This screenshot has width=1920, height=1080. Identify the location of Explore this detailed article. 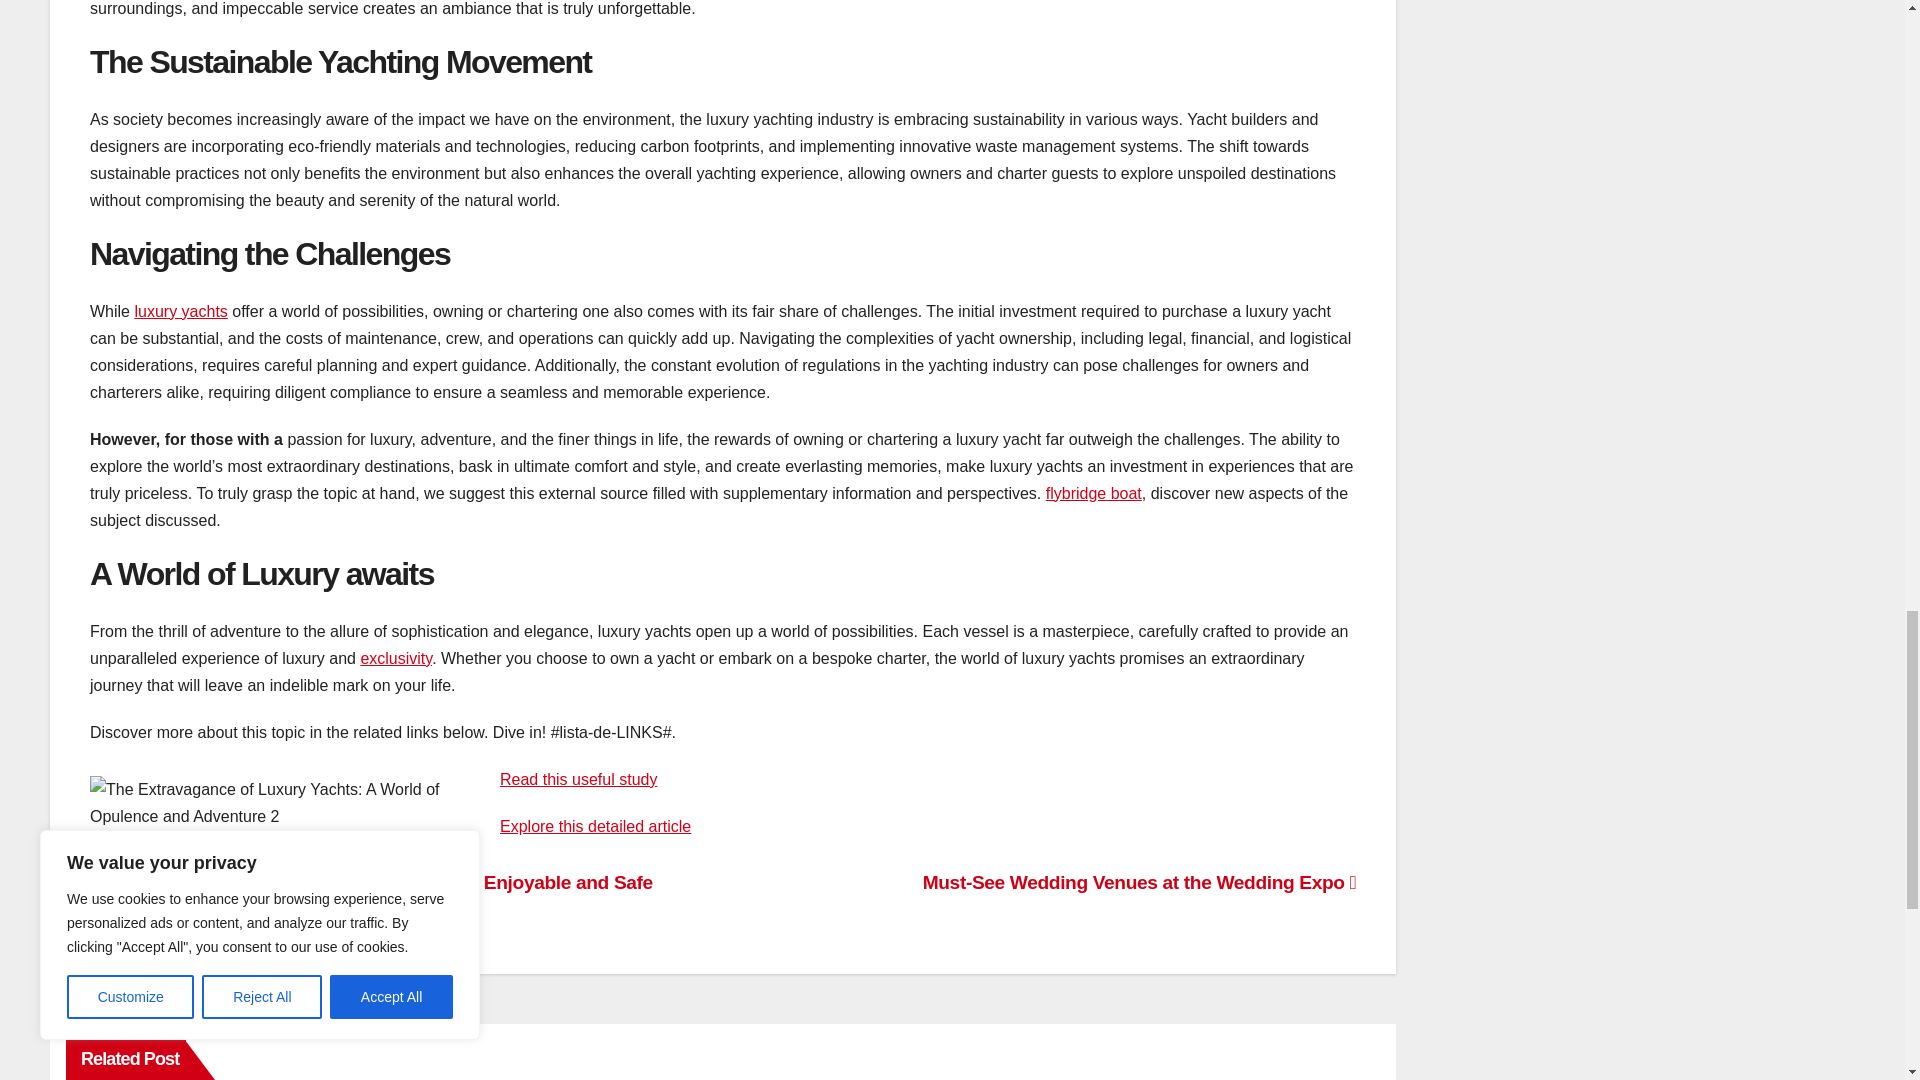
(595, 826).